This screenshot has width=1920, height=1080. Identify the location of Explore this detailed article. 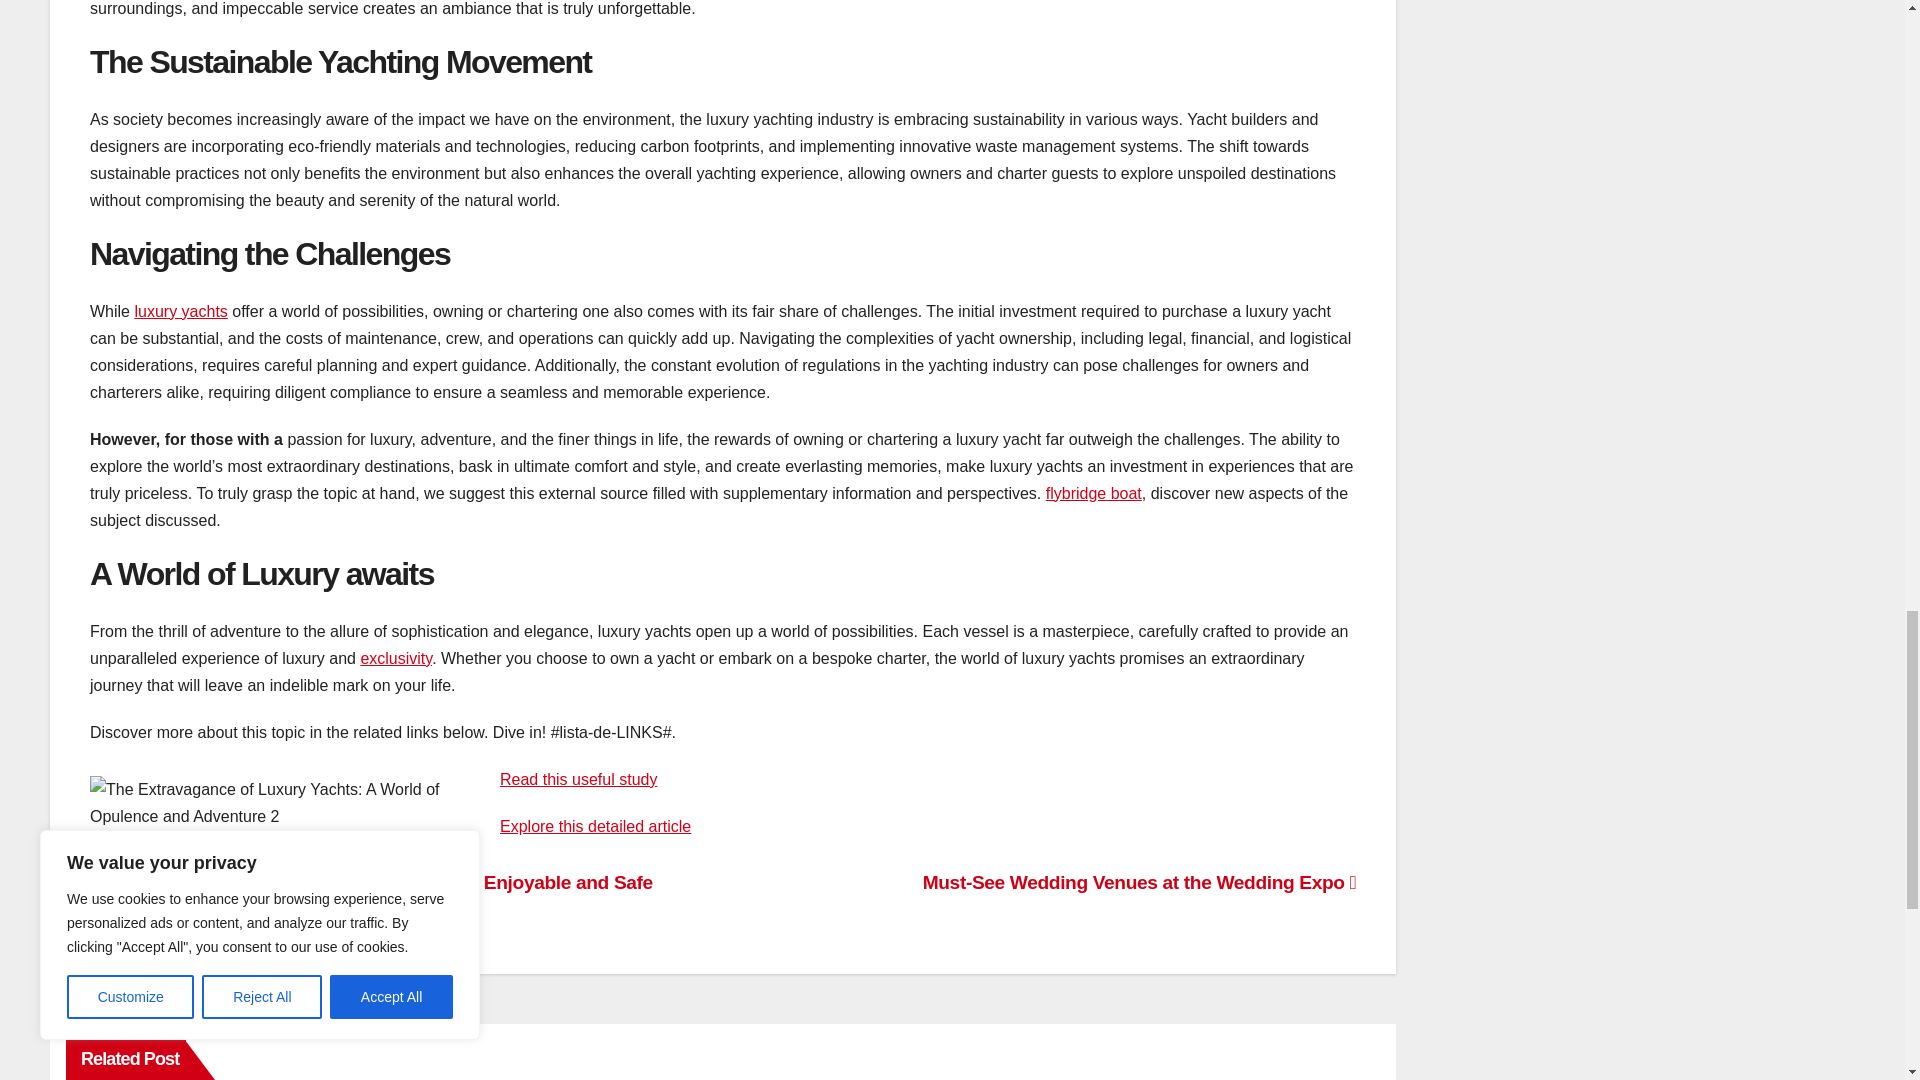
(595, 826).